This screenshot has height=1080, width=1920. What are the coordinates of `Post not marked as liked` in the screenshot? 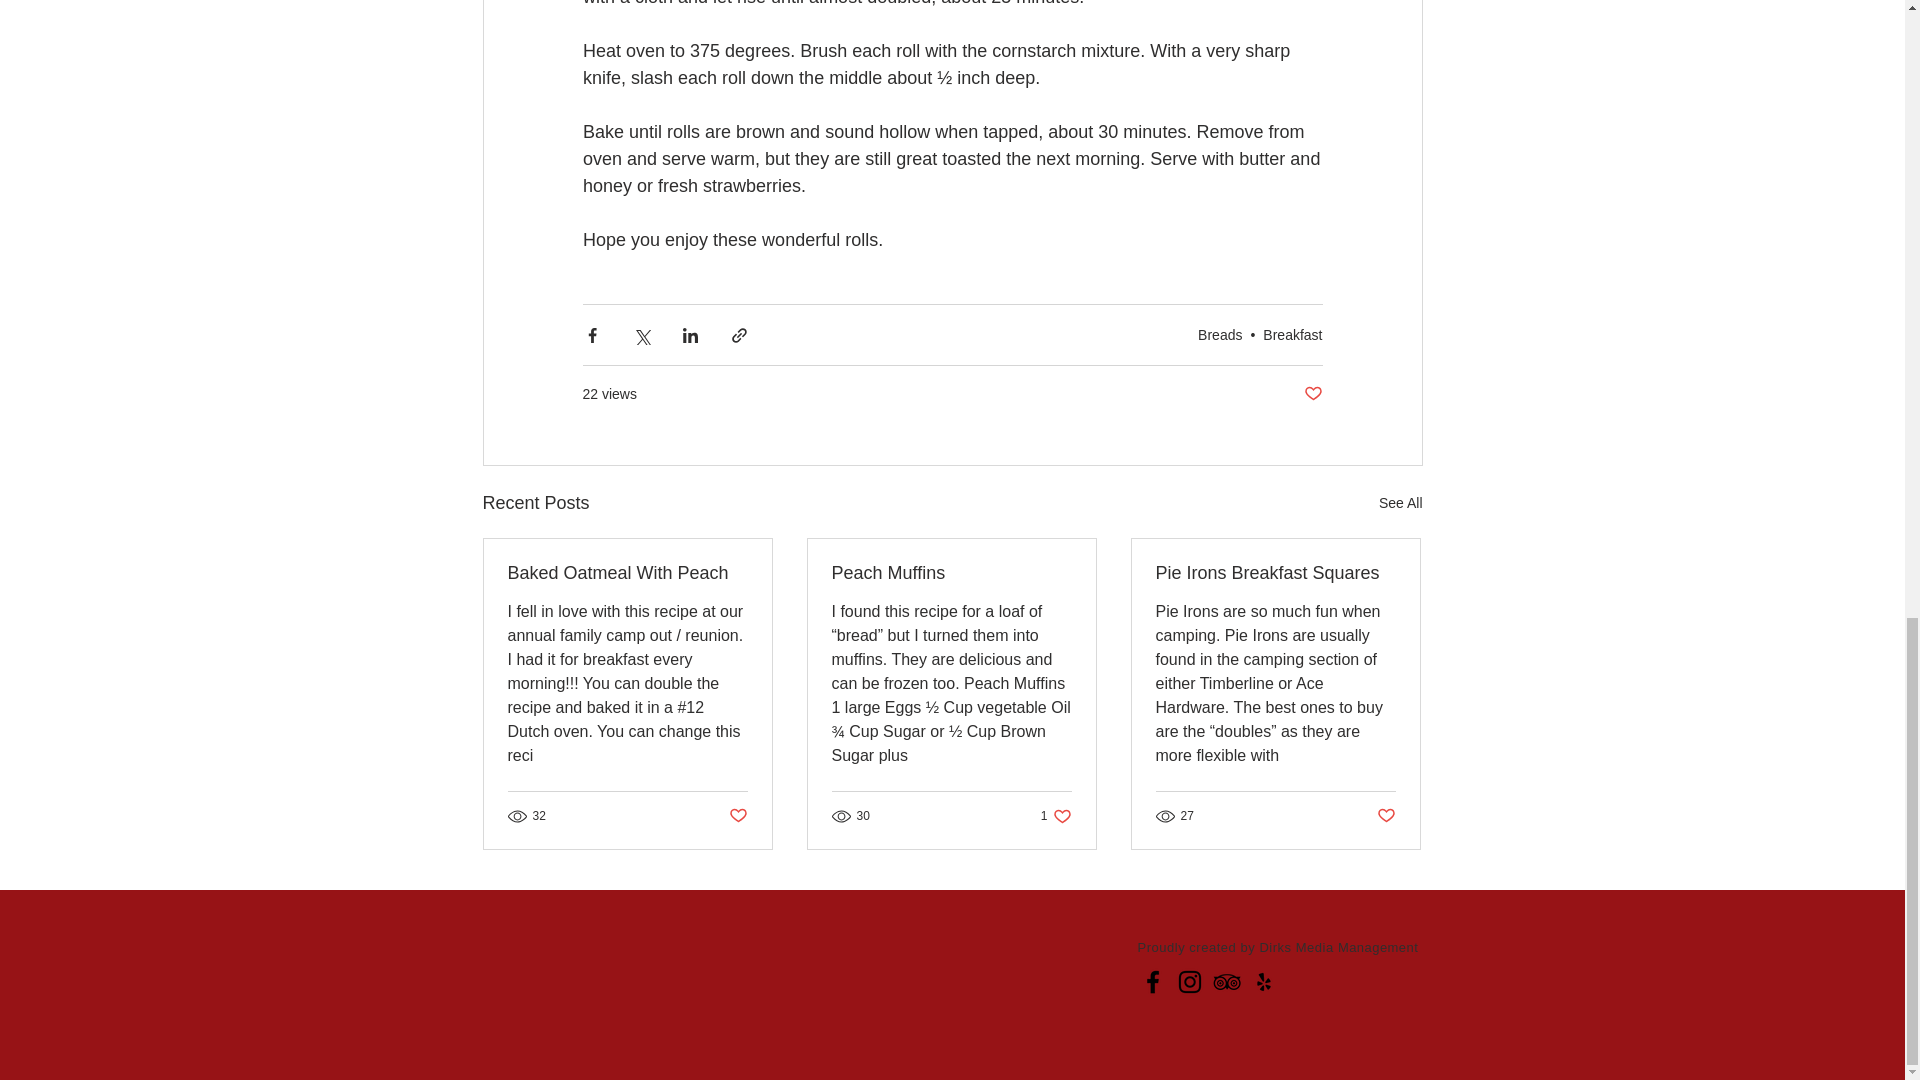 It's located at (1292, 335).